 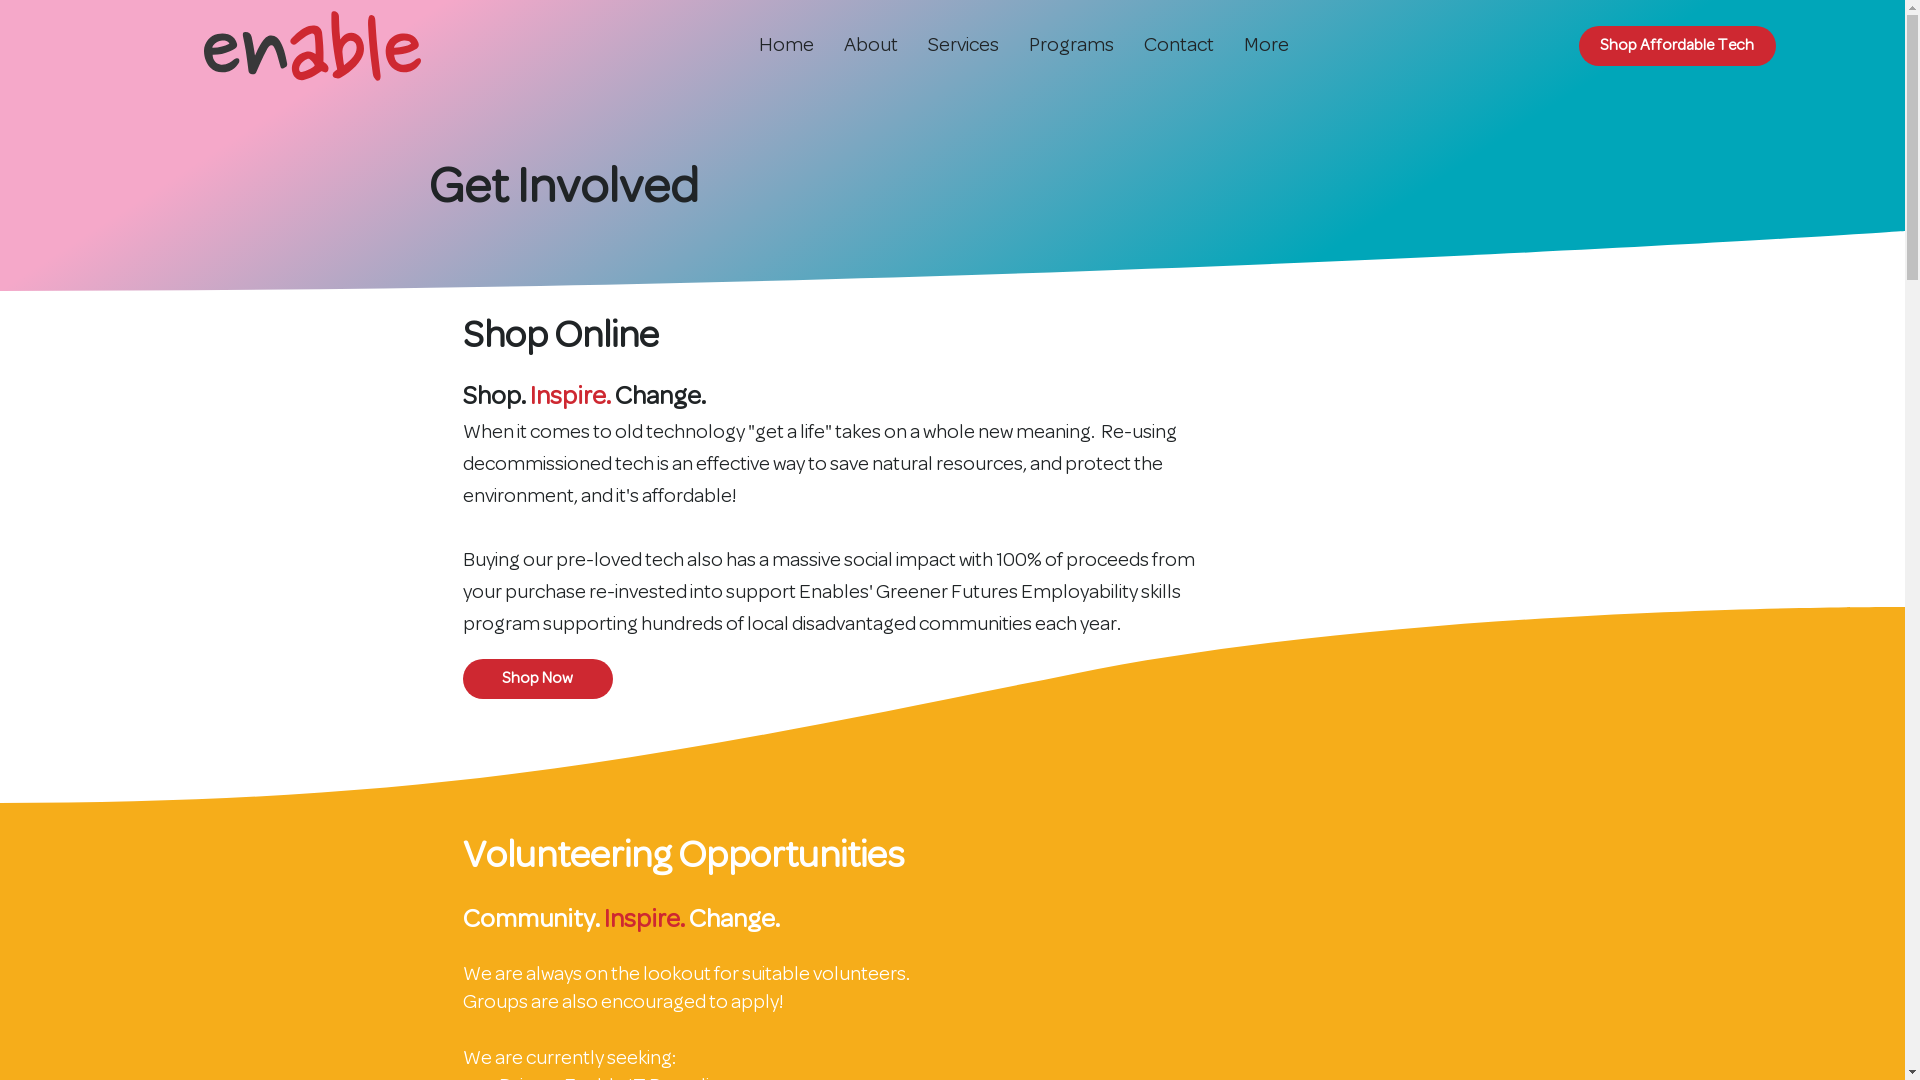 I want to click on Contact, so click(x=1179, y=46).